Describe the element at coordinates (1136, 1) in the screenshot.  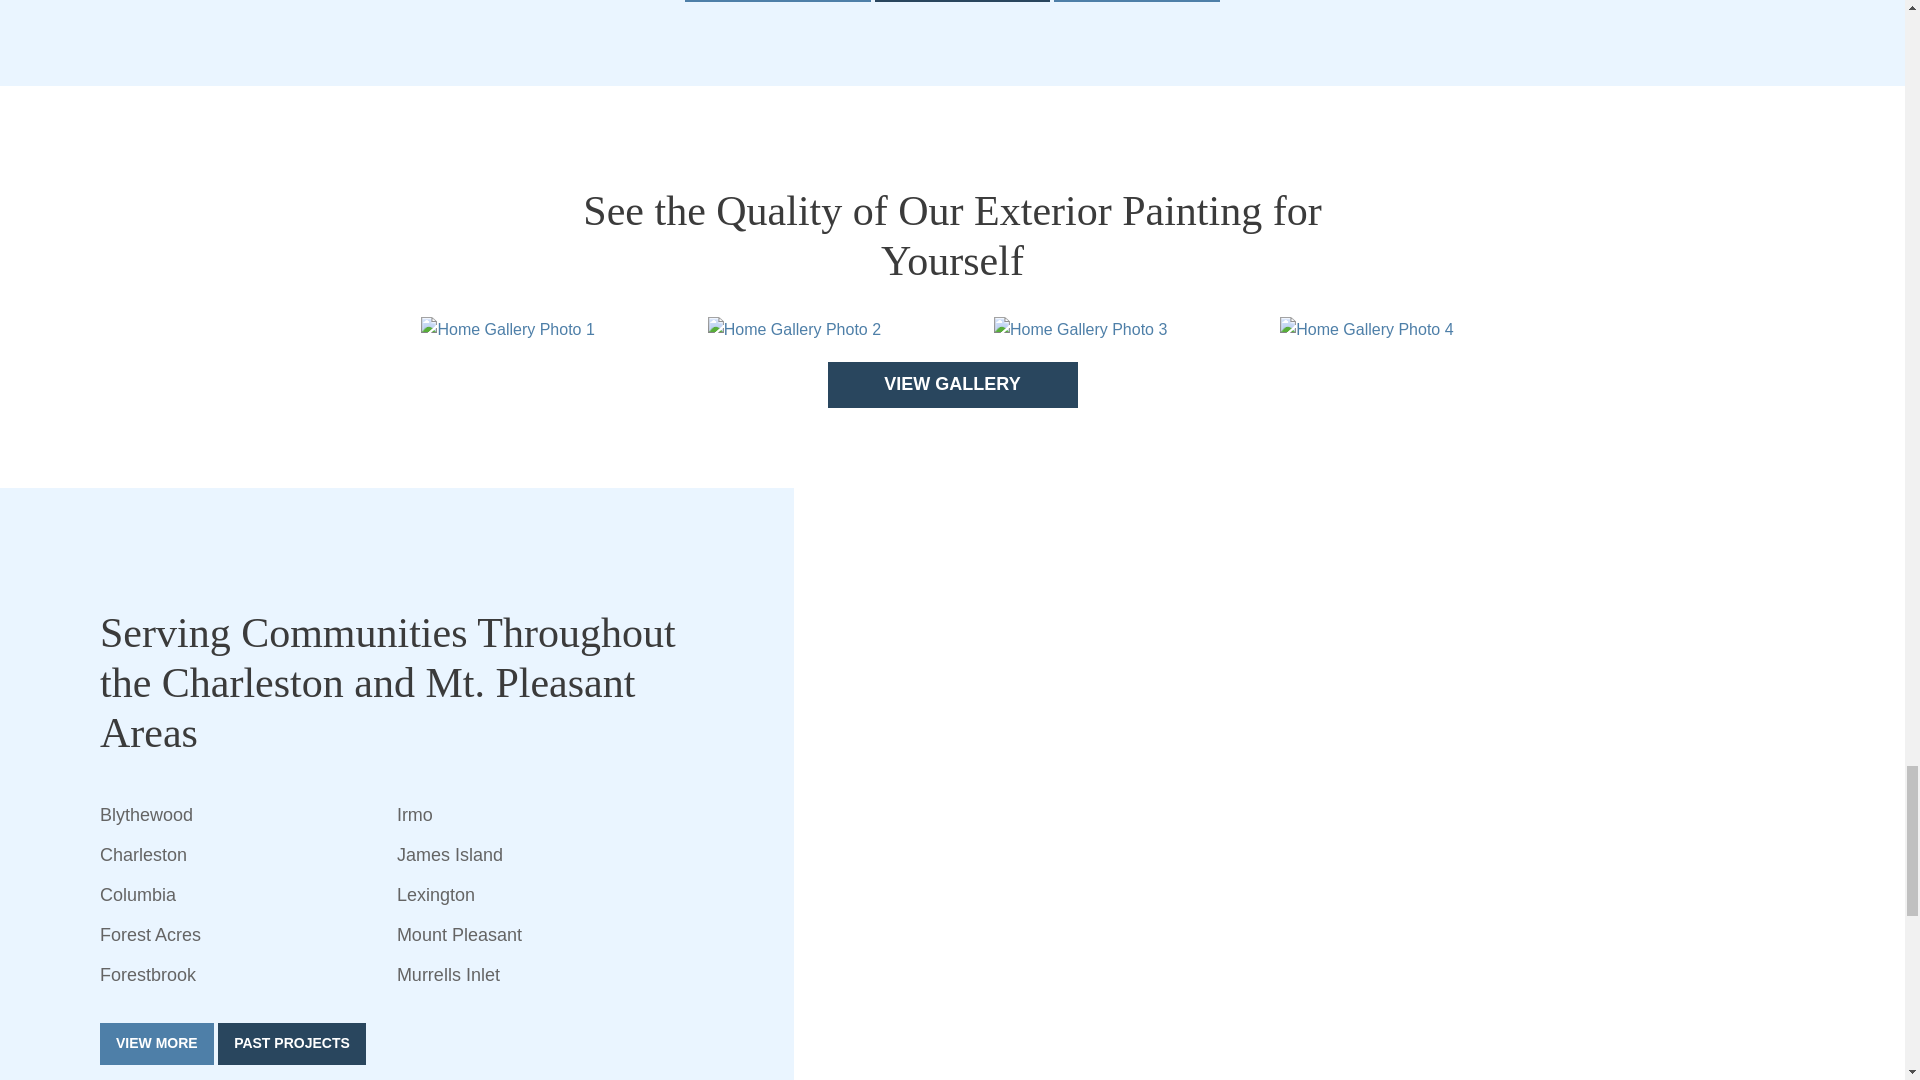
I see `REQUEST A QUOTE` at that location.